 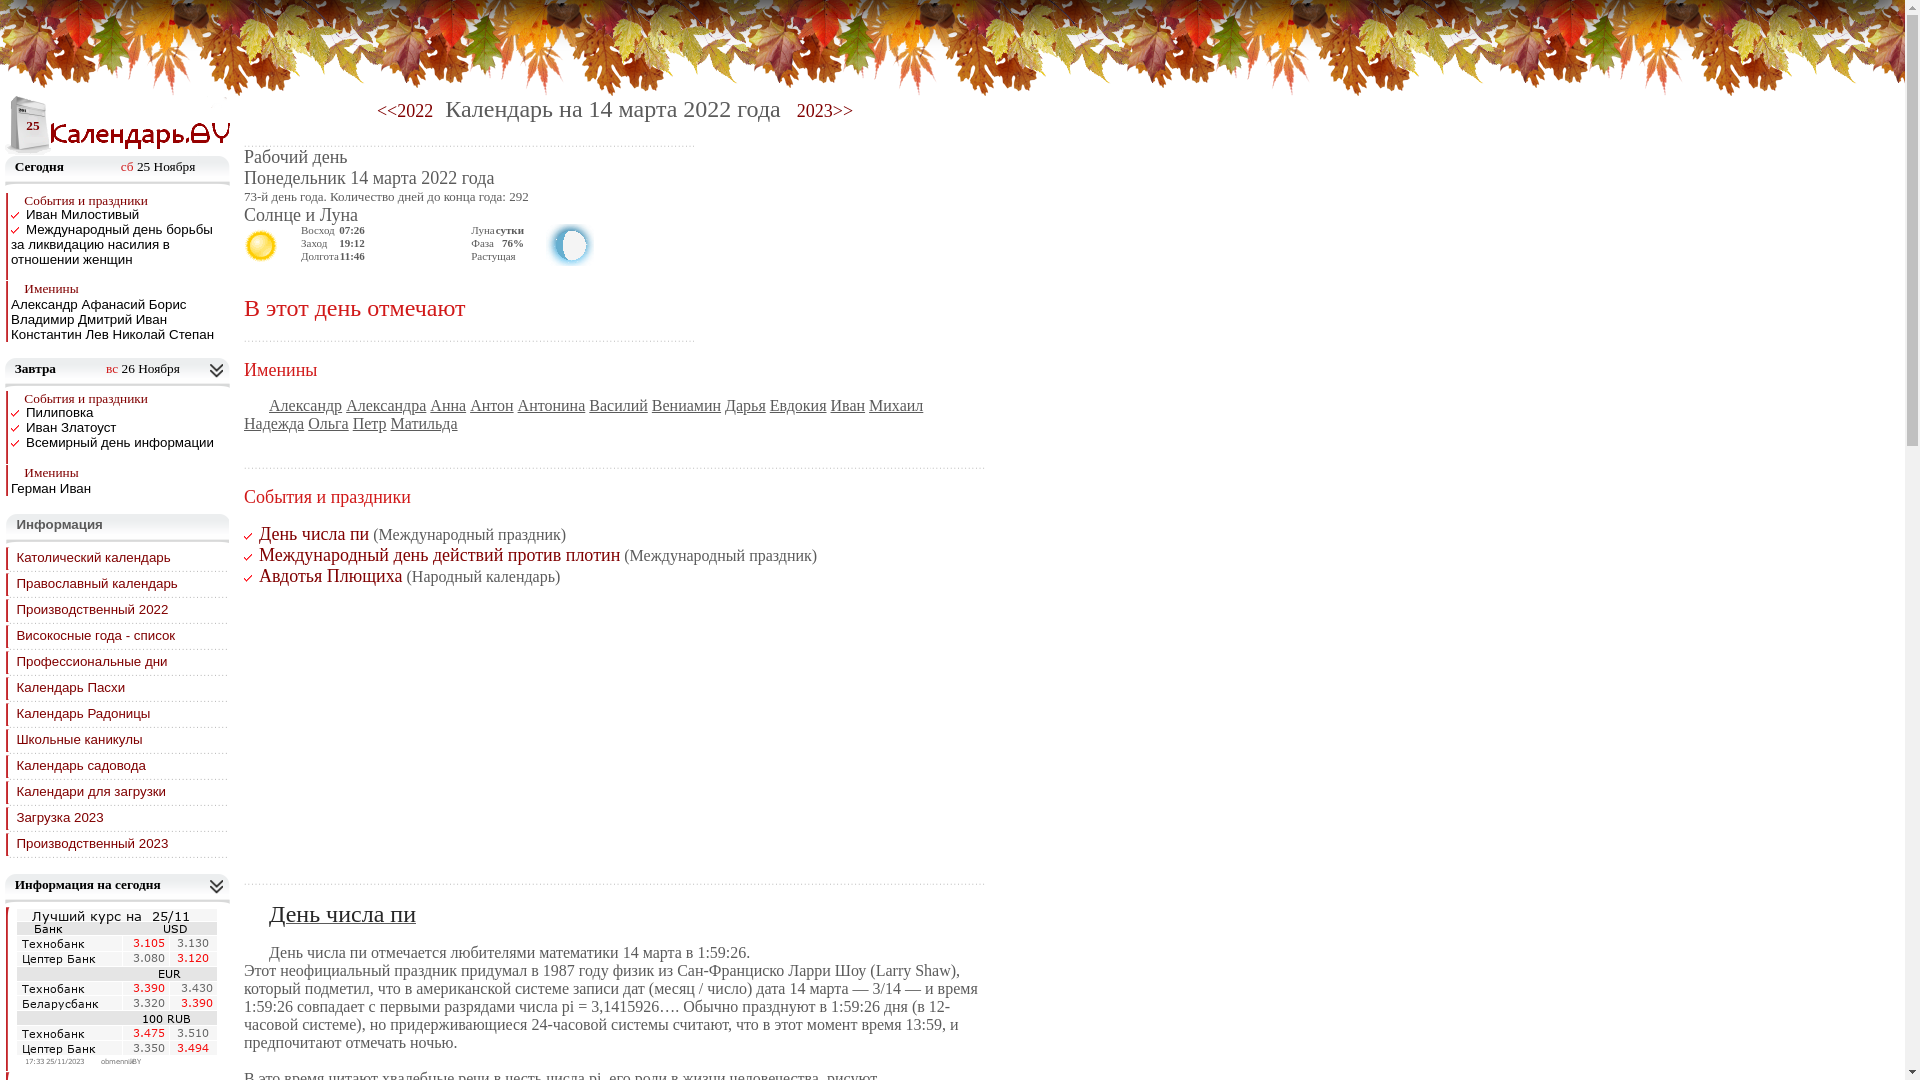 What do you see at coordinates (28, 126) in the screenshot?
I see `   25` at bounding box center [28, 126].